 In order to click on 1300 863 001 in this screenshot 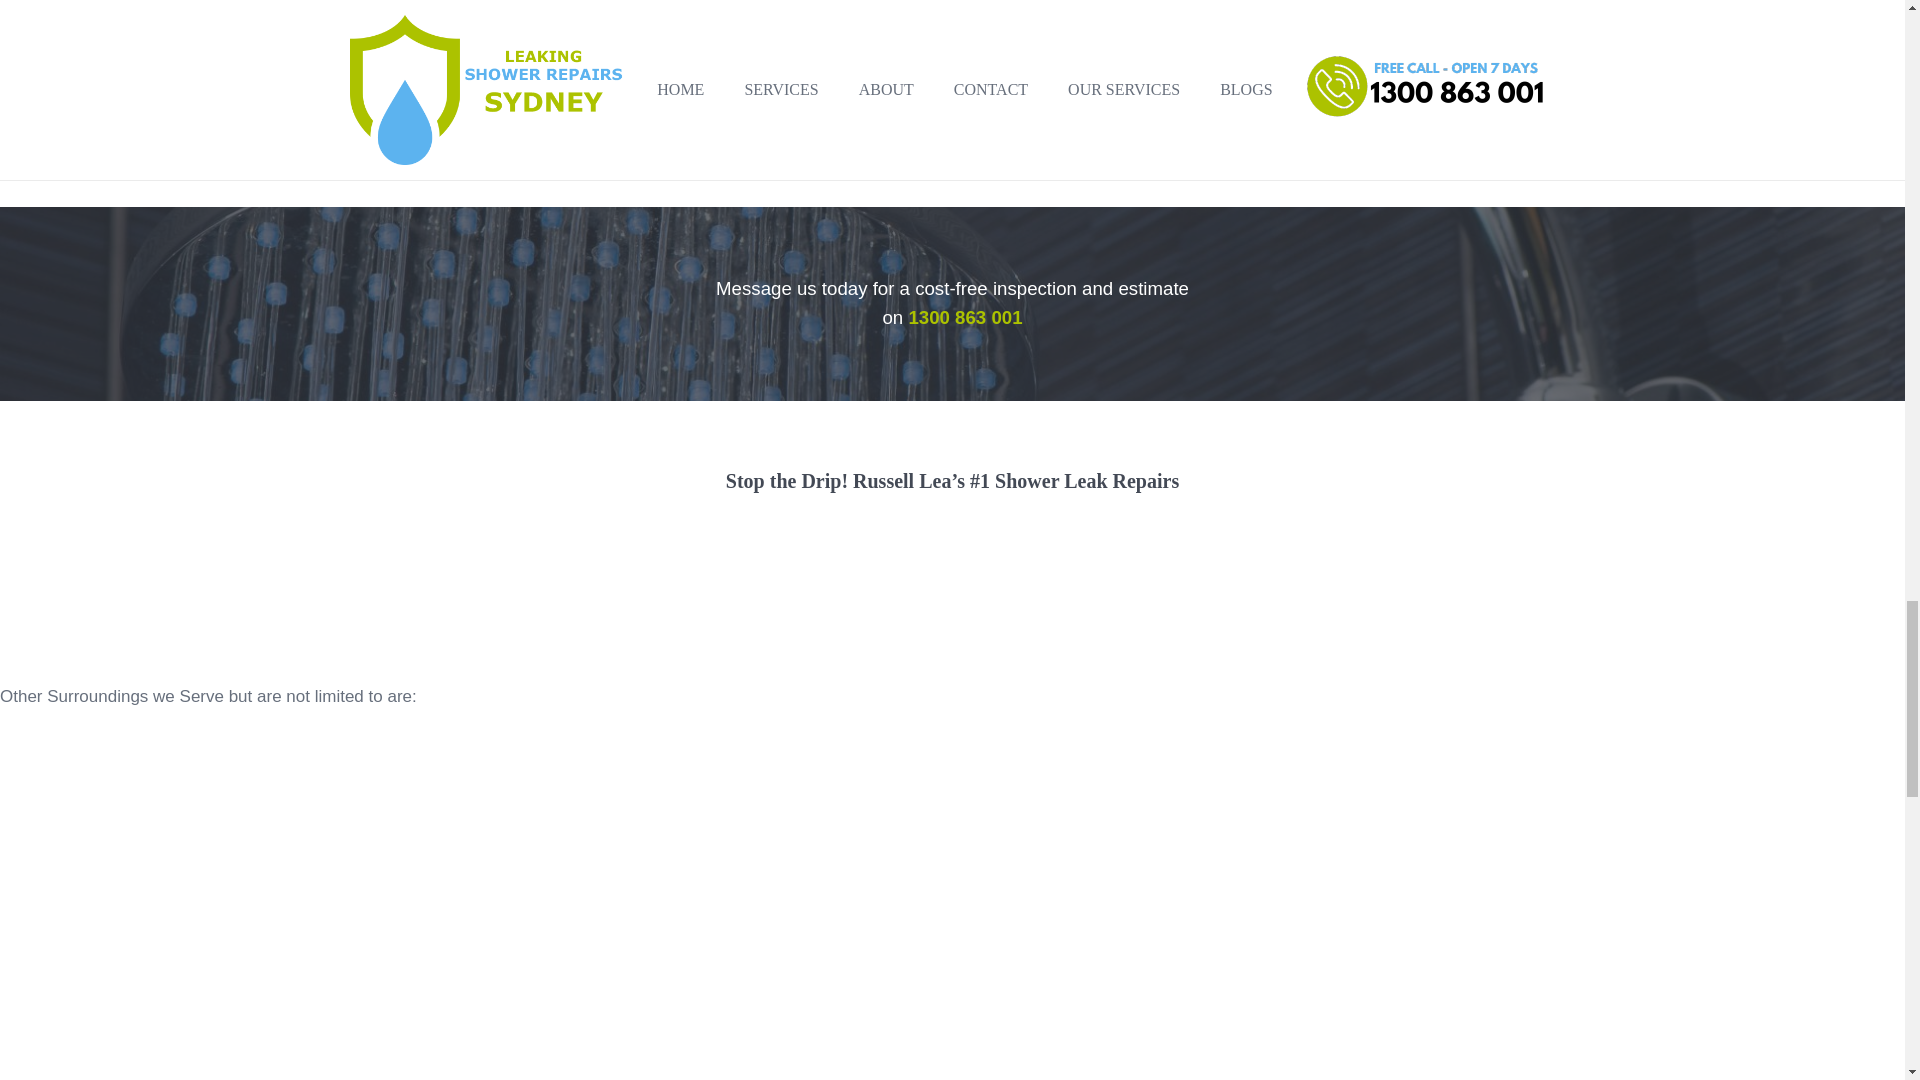, I will do `click(964, 317)`.